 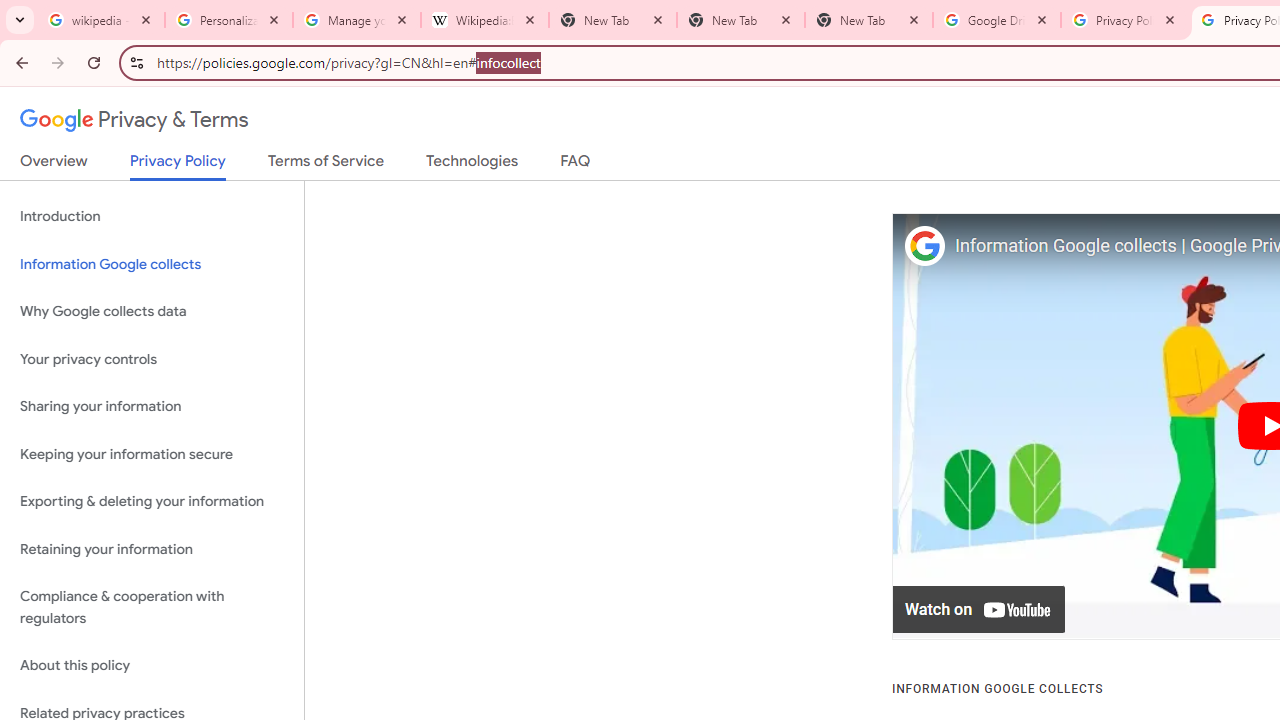 I want to click on Manage your Location History - Google Search Help, so click(x=357, y=20).